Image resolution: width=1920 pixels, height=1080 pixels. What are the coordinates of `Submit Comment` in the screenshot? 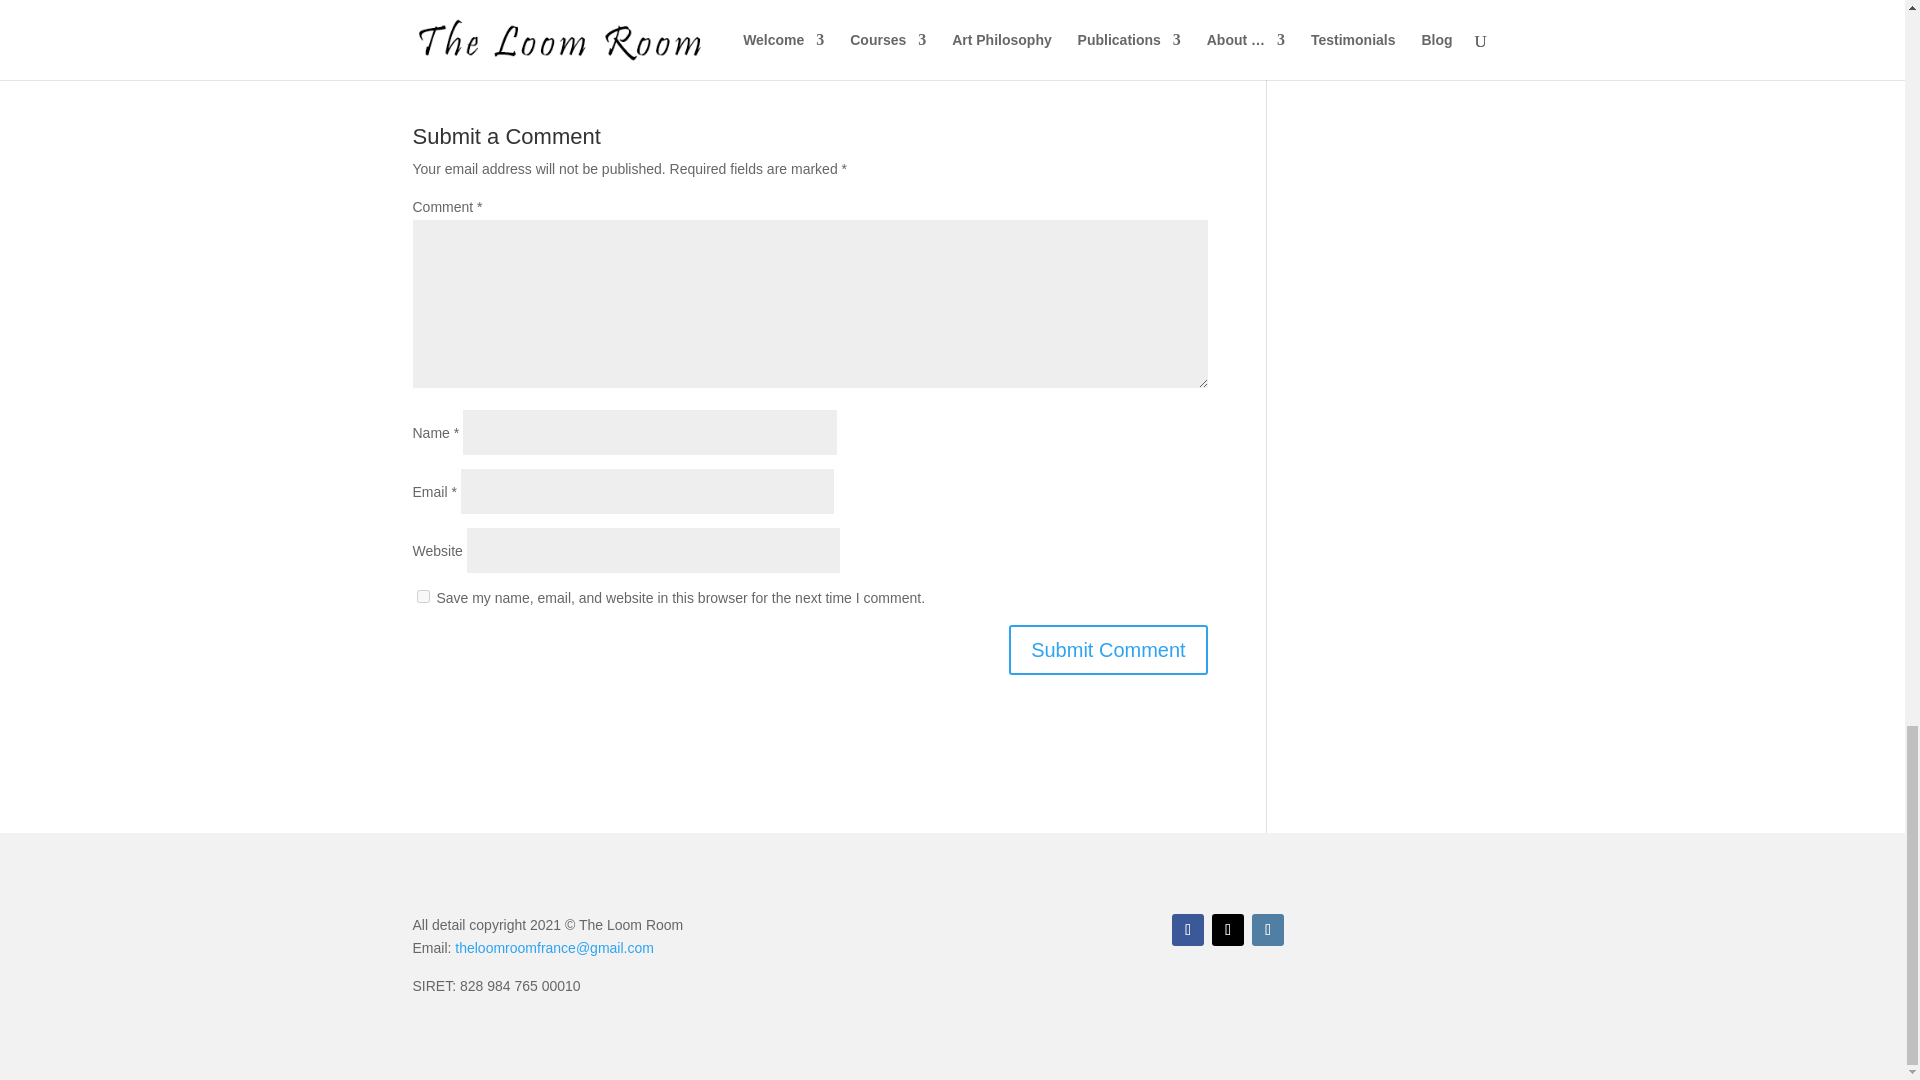 It's located at (1108, 650).